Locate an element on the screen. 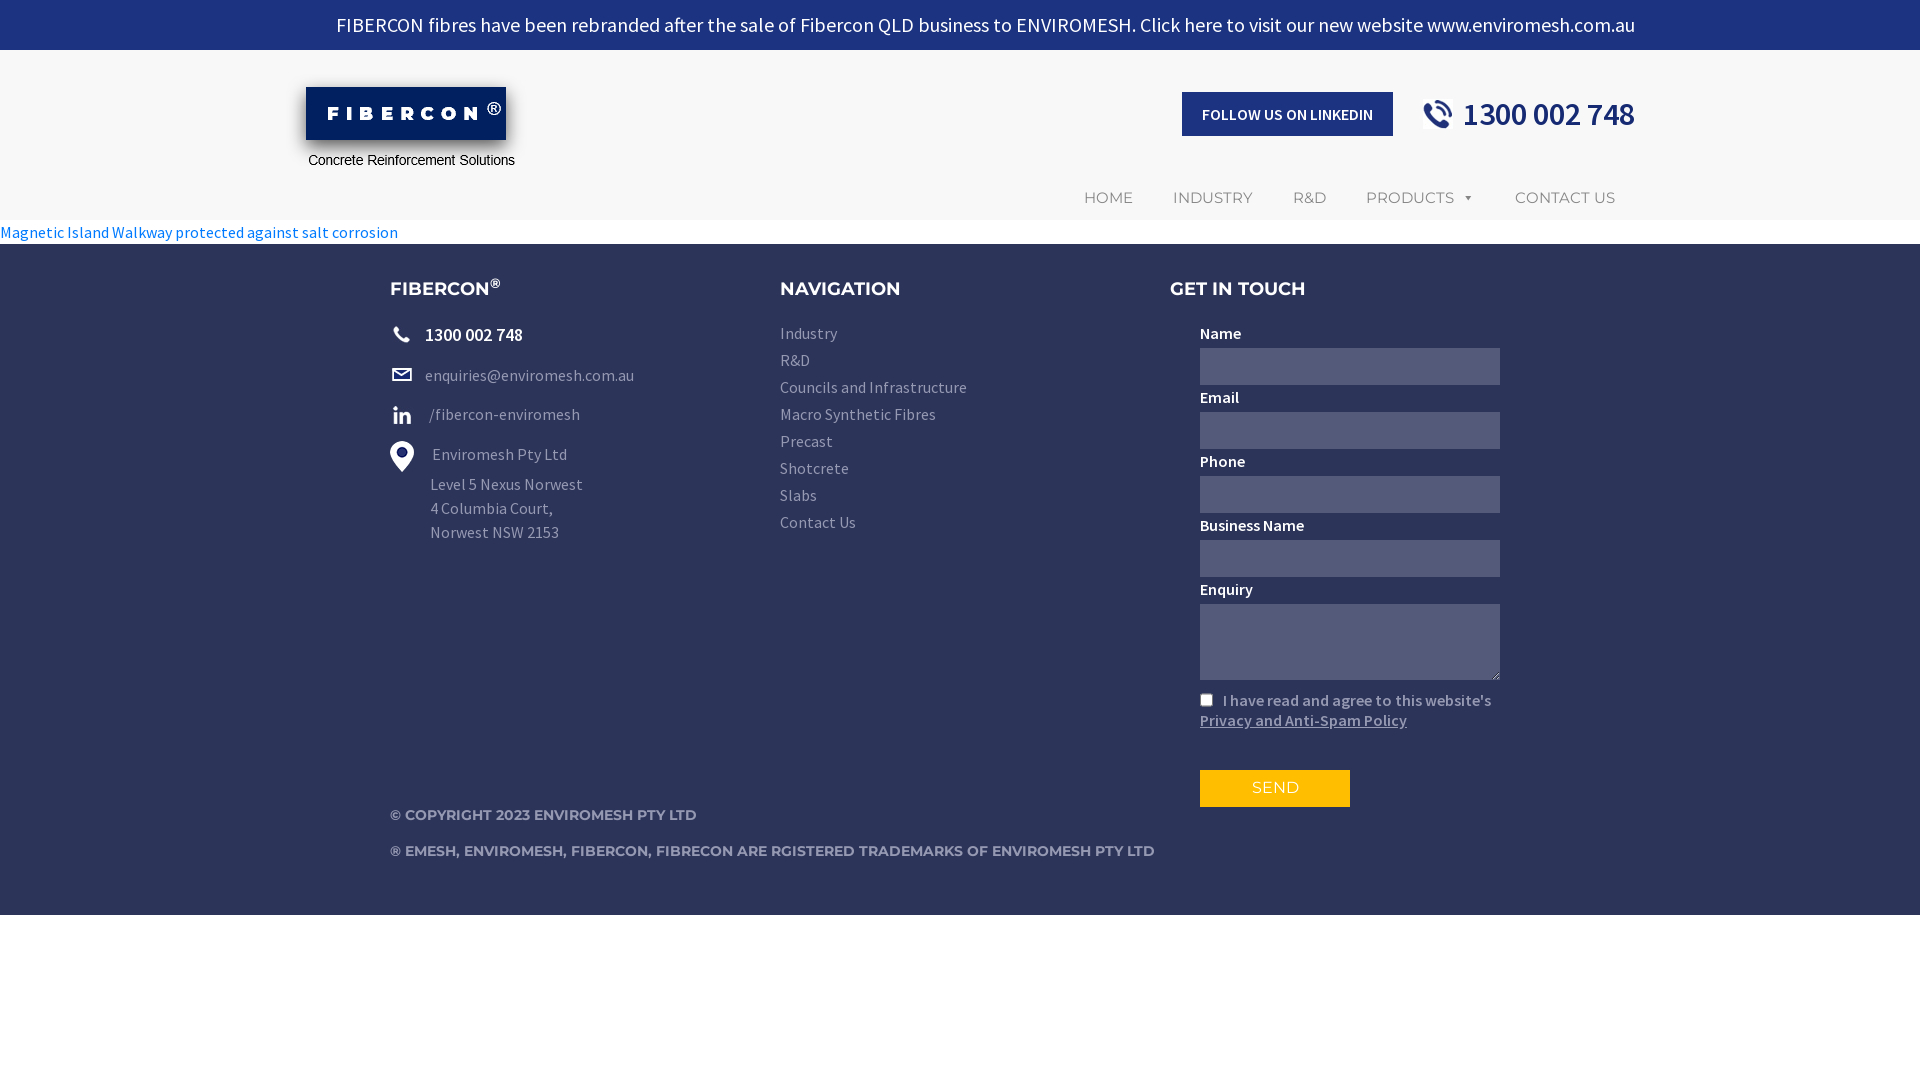 This screenshot has width=1920, height=1080. Send is located at coordinates (1275, 788).